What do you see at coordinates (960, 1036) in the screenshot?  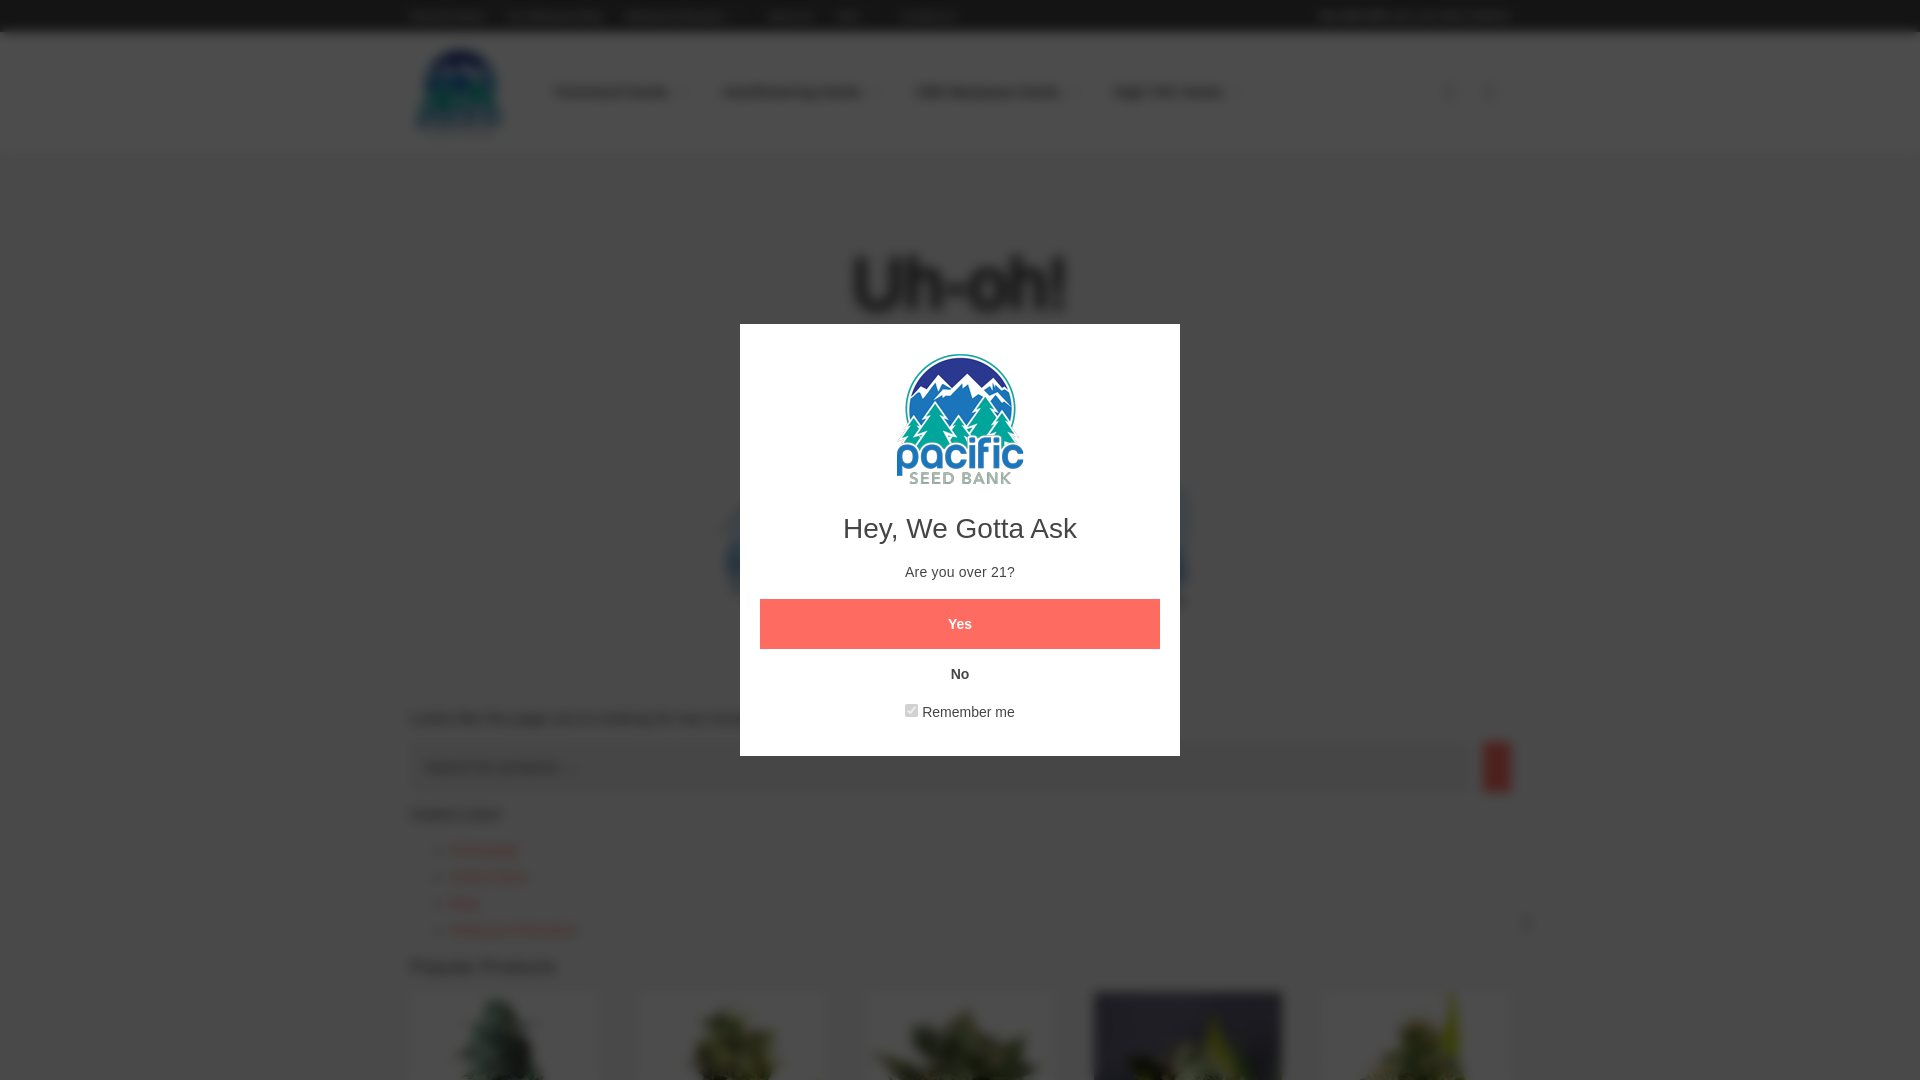 I see `Jack Herer Autoflowering Feminized Seeds` at bounding box center [960, 1036].